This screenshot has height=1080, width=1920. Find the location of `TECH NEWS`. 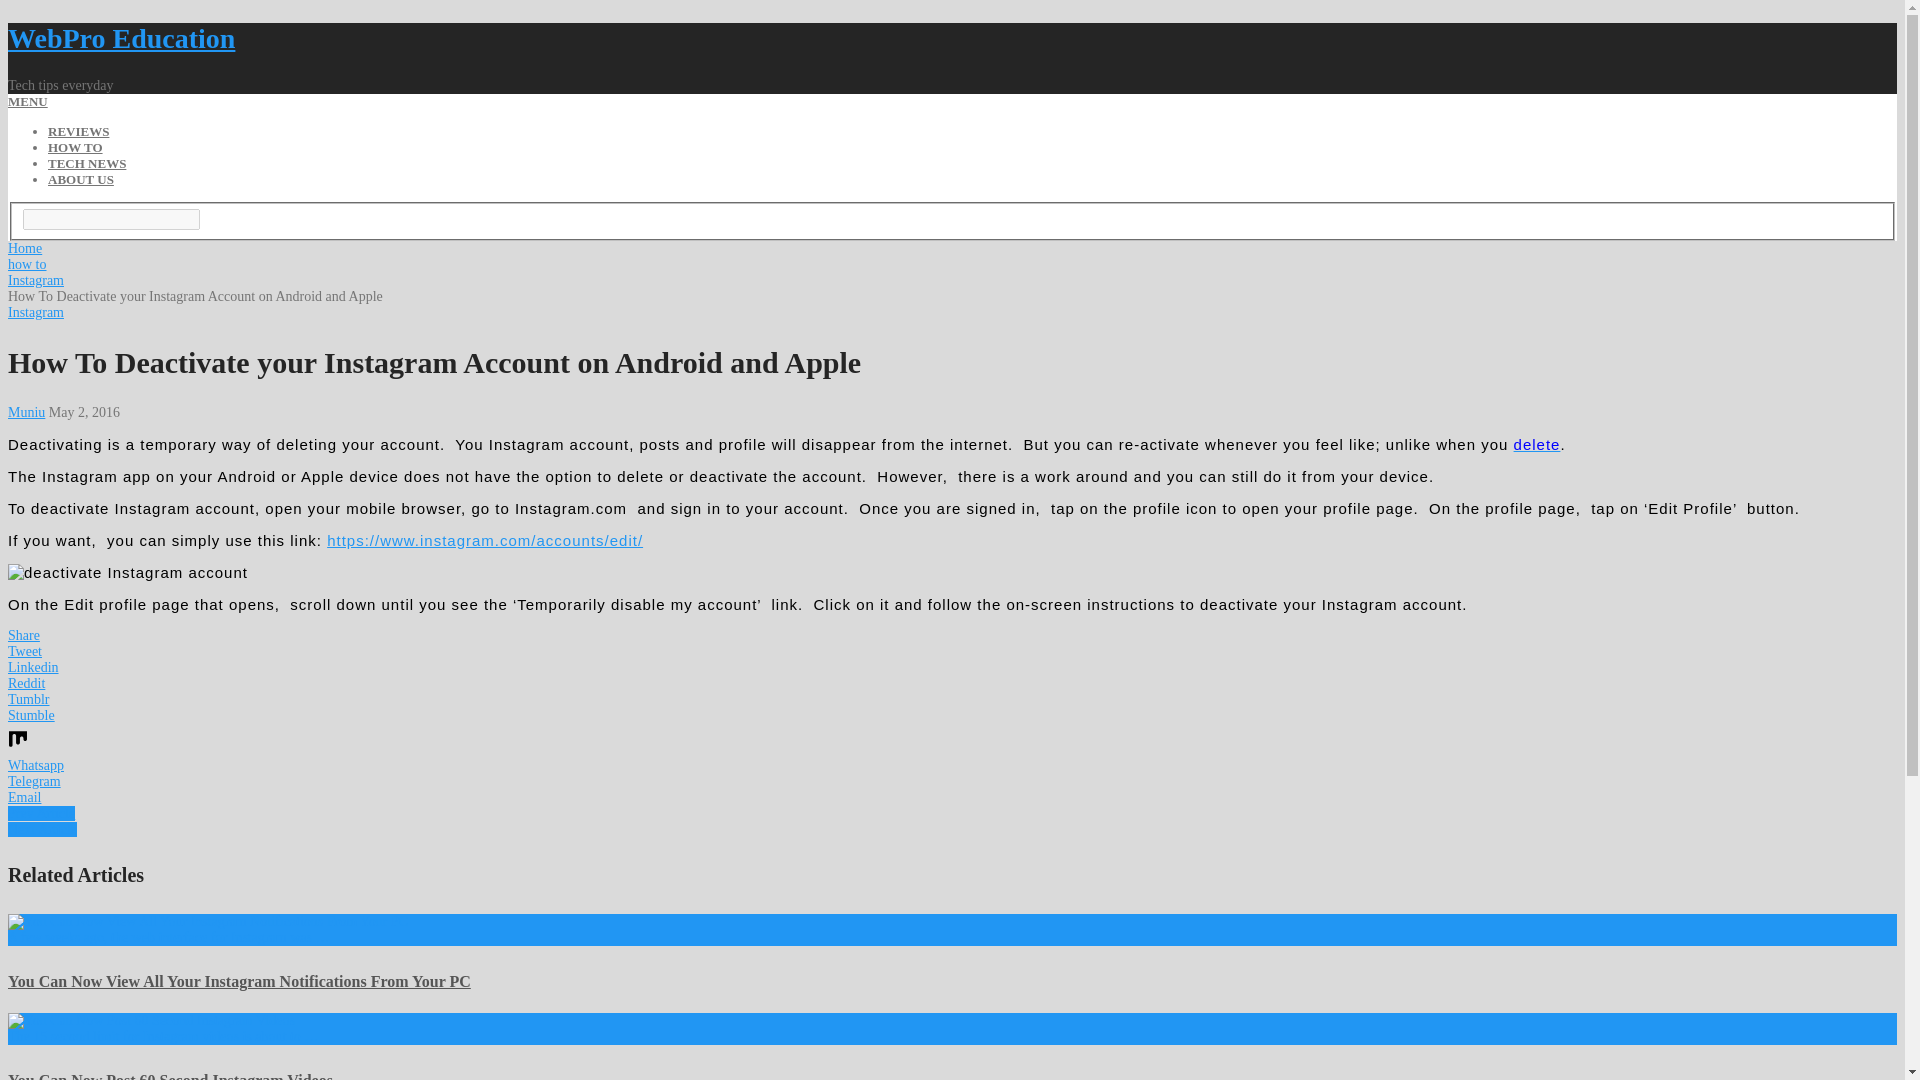

TECH NEWS is located at coordinates (87, 162).